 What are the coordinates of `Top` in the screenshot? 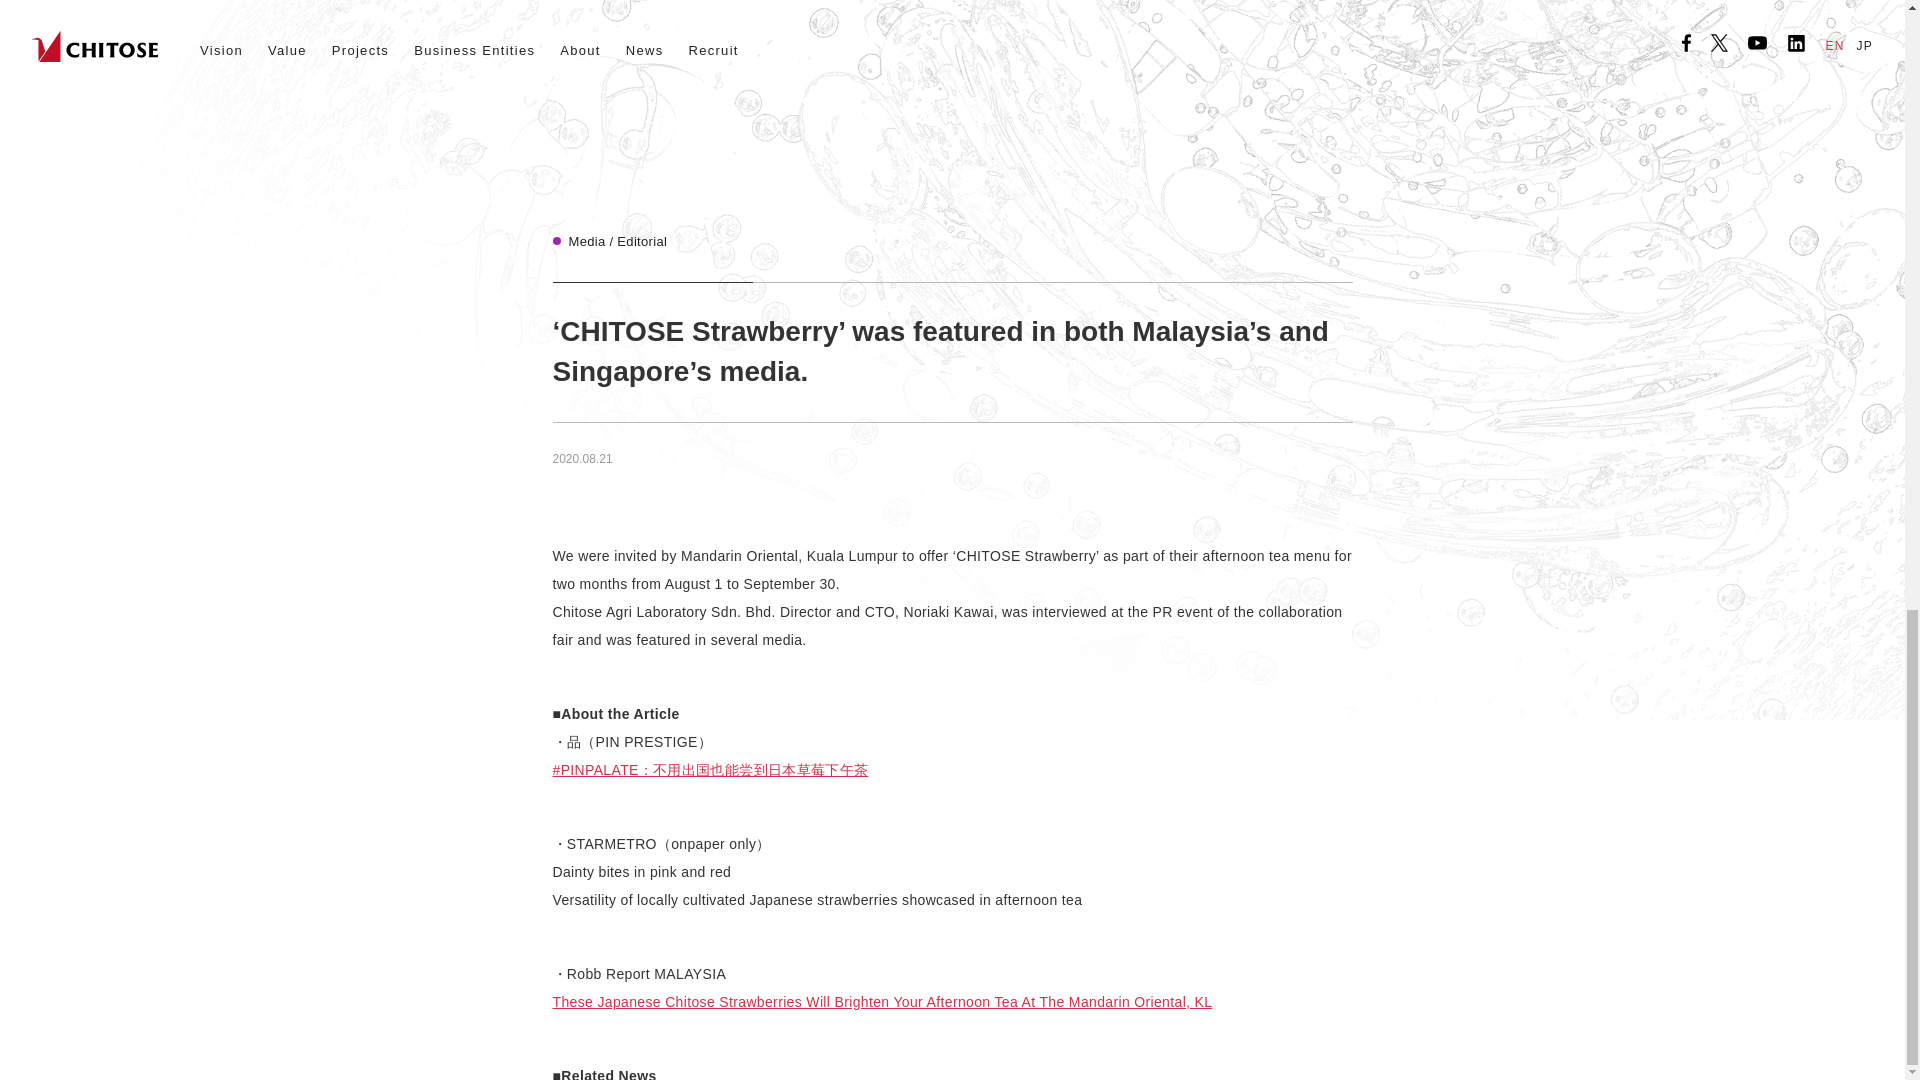 It's located at (678, 528).